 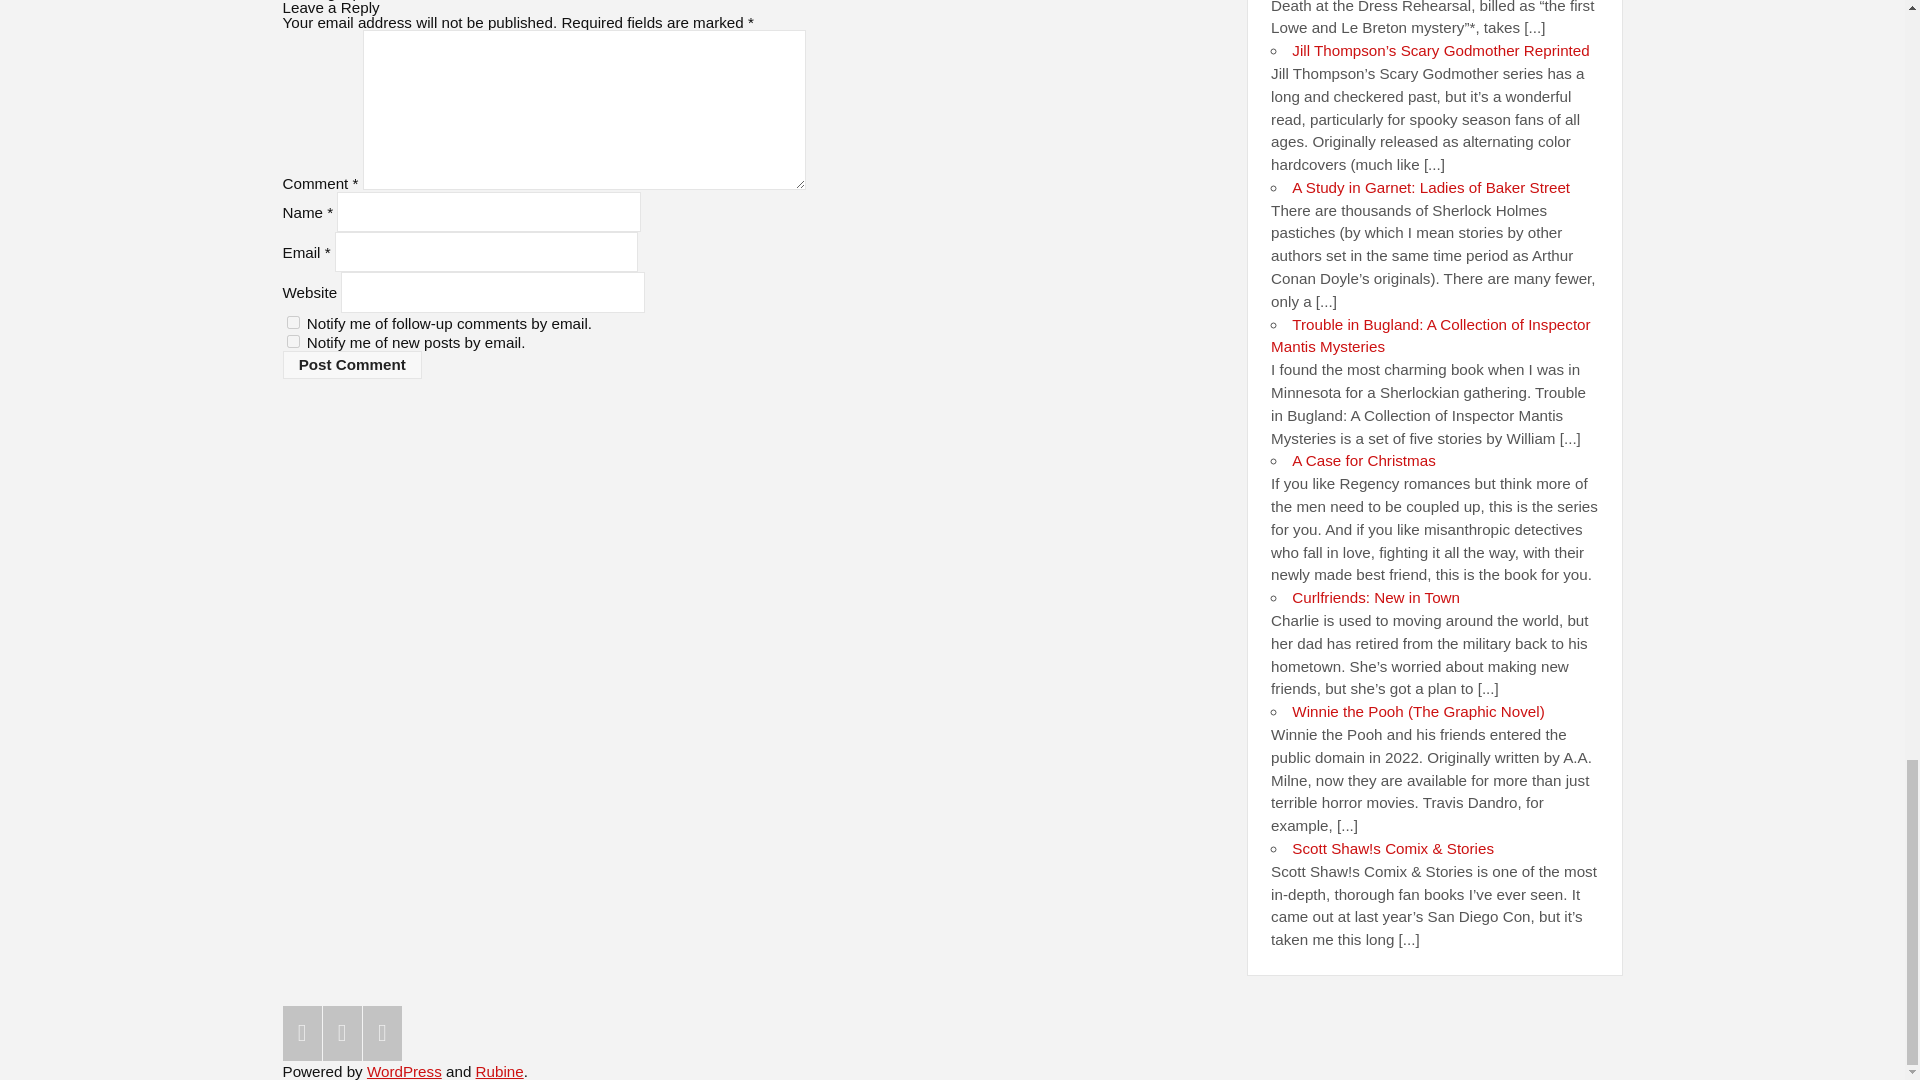 I want to click on subscribe, so click(x=292, y=340).